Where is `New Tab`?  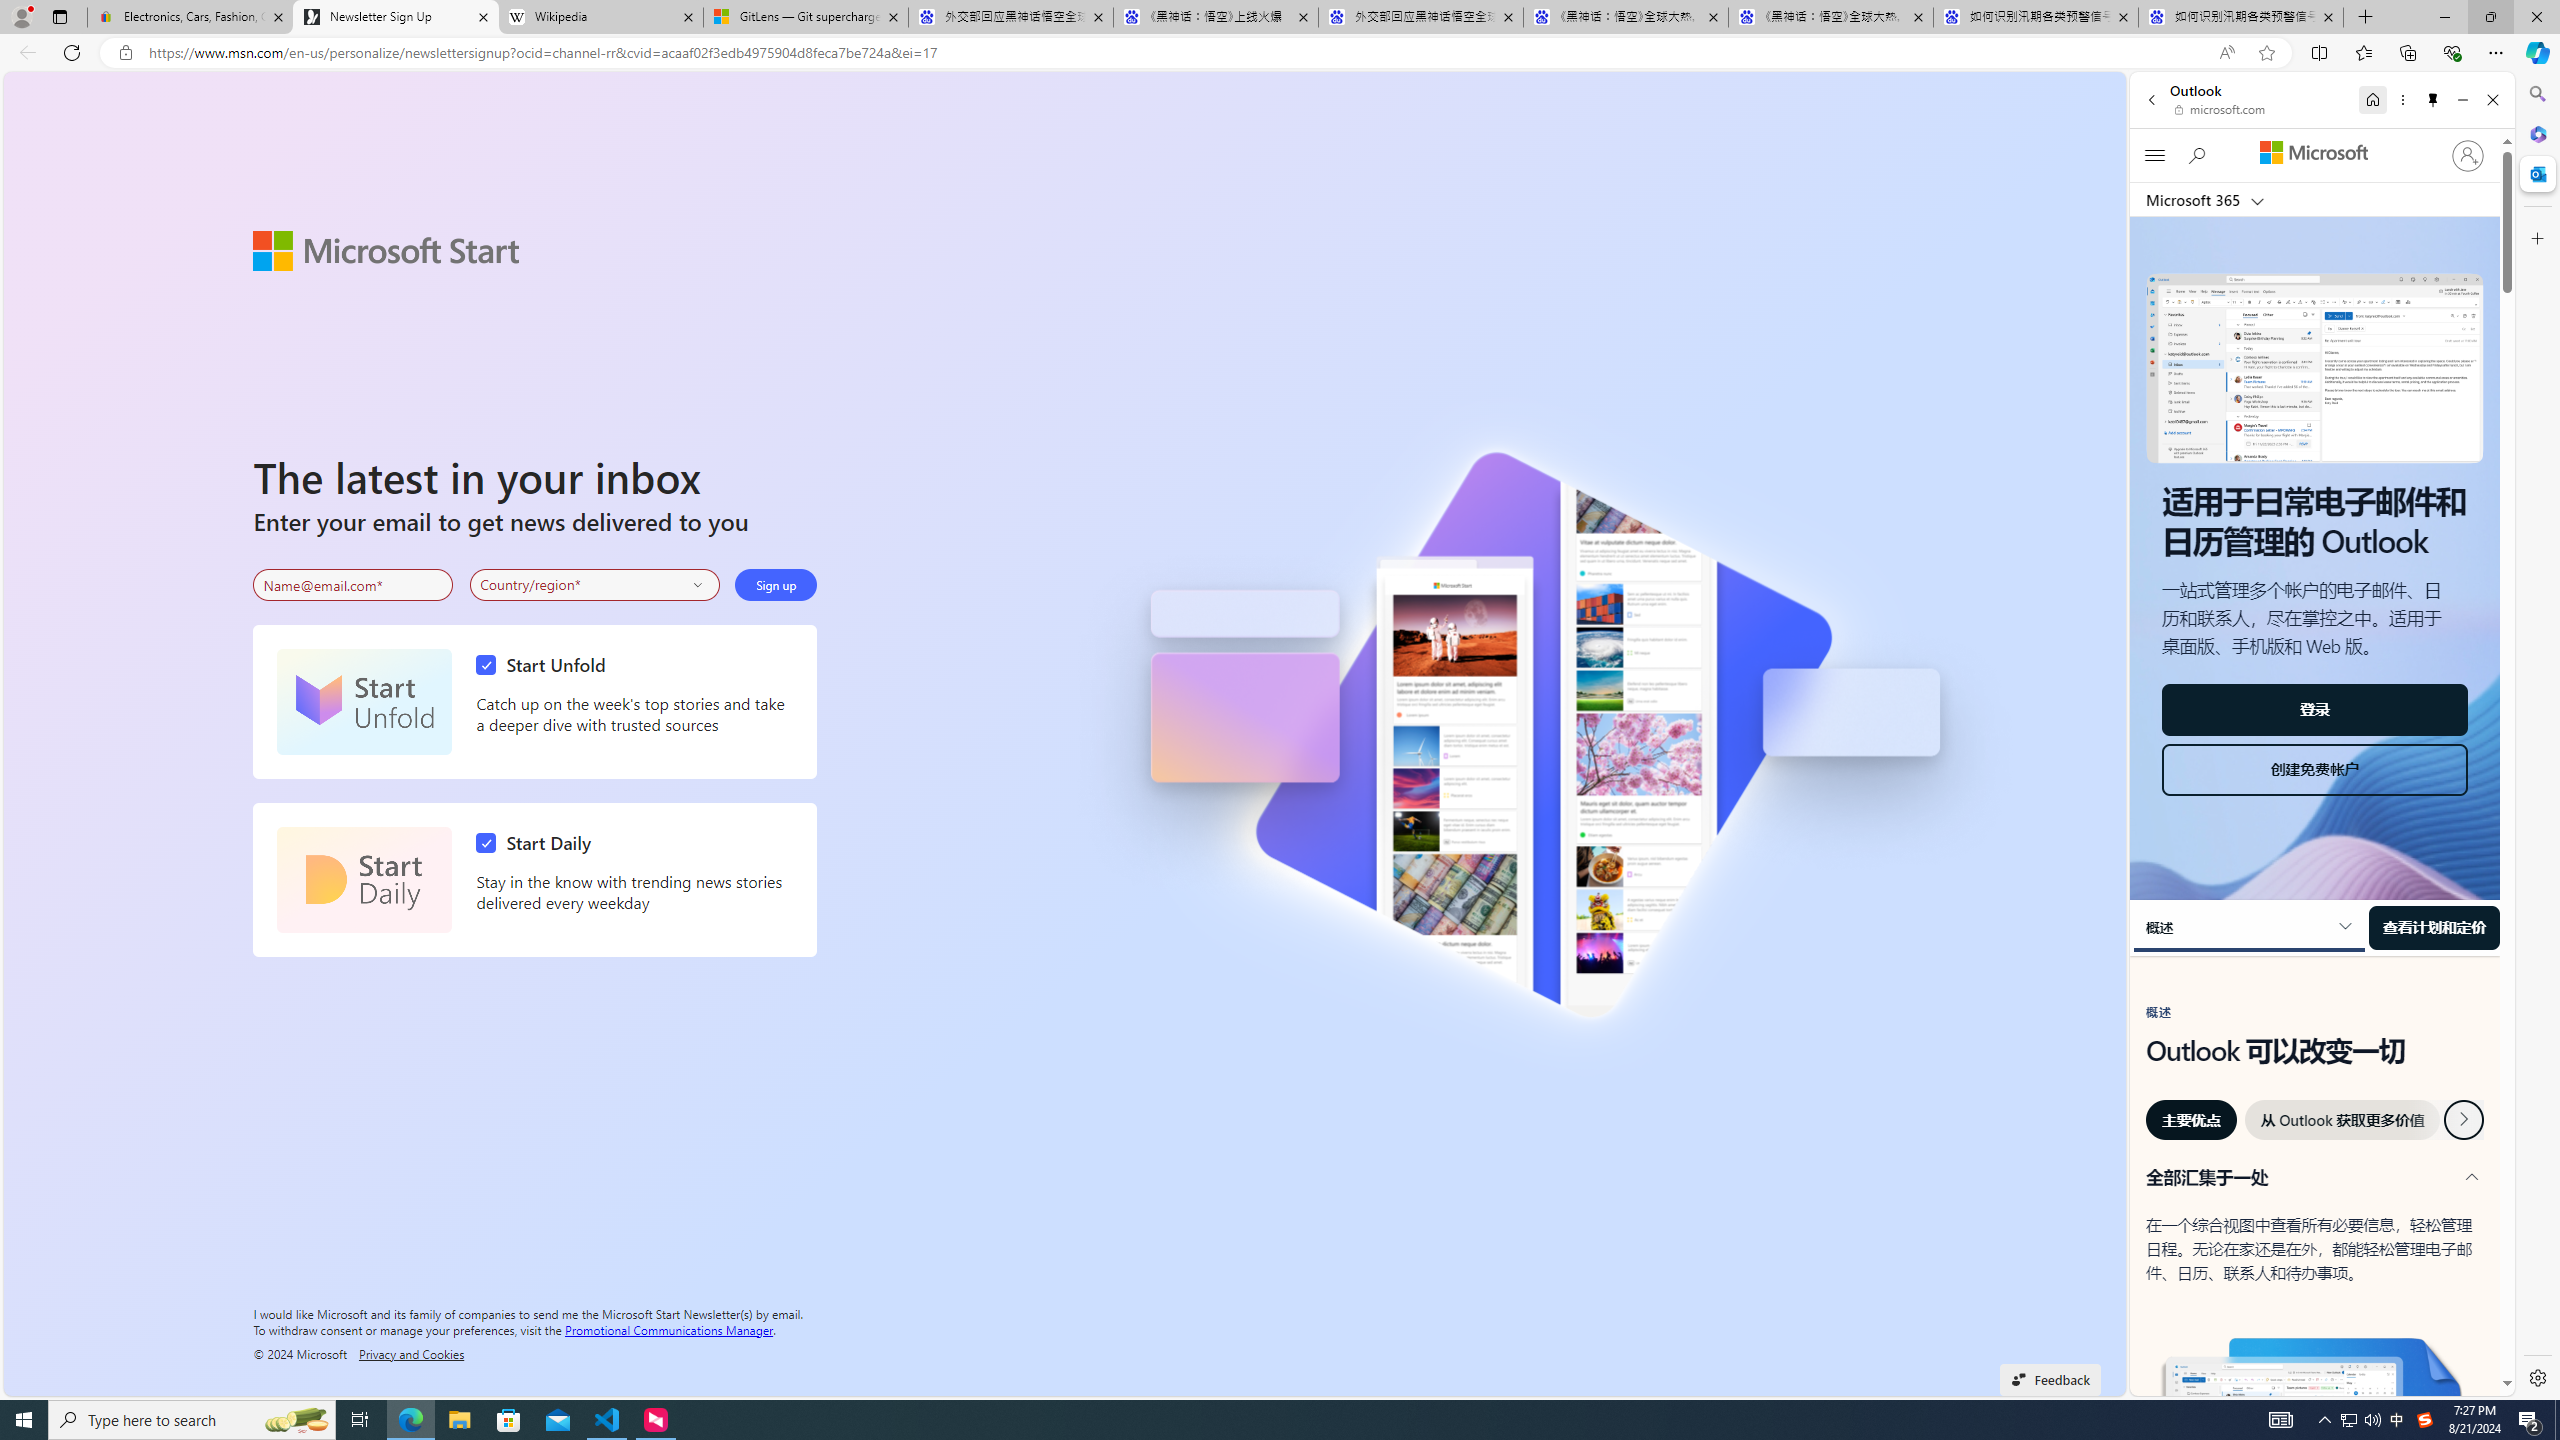 New Tab is located at coordinates (2366, 17).